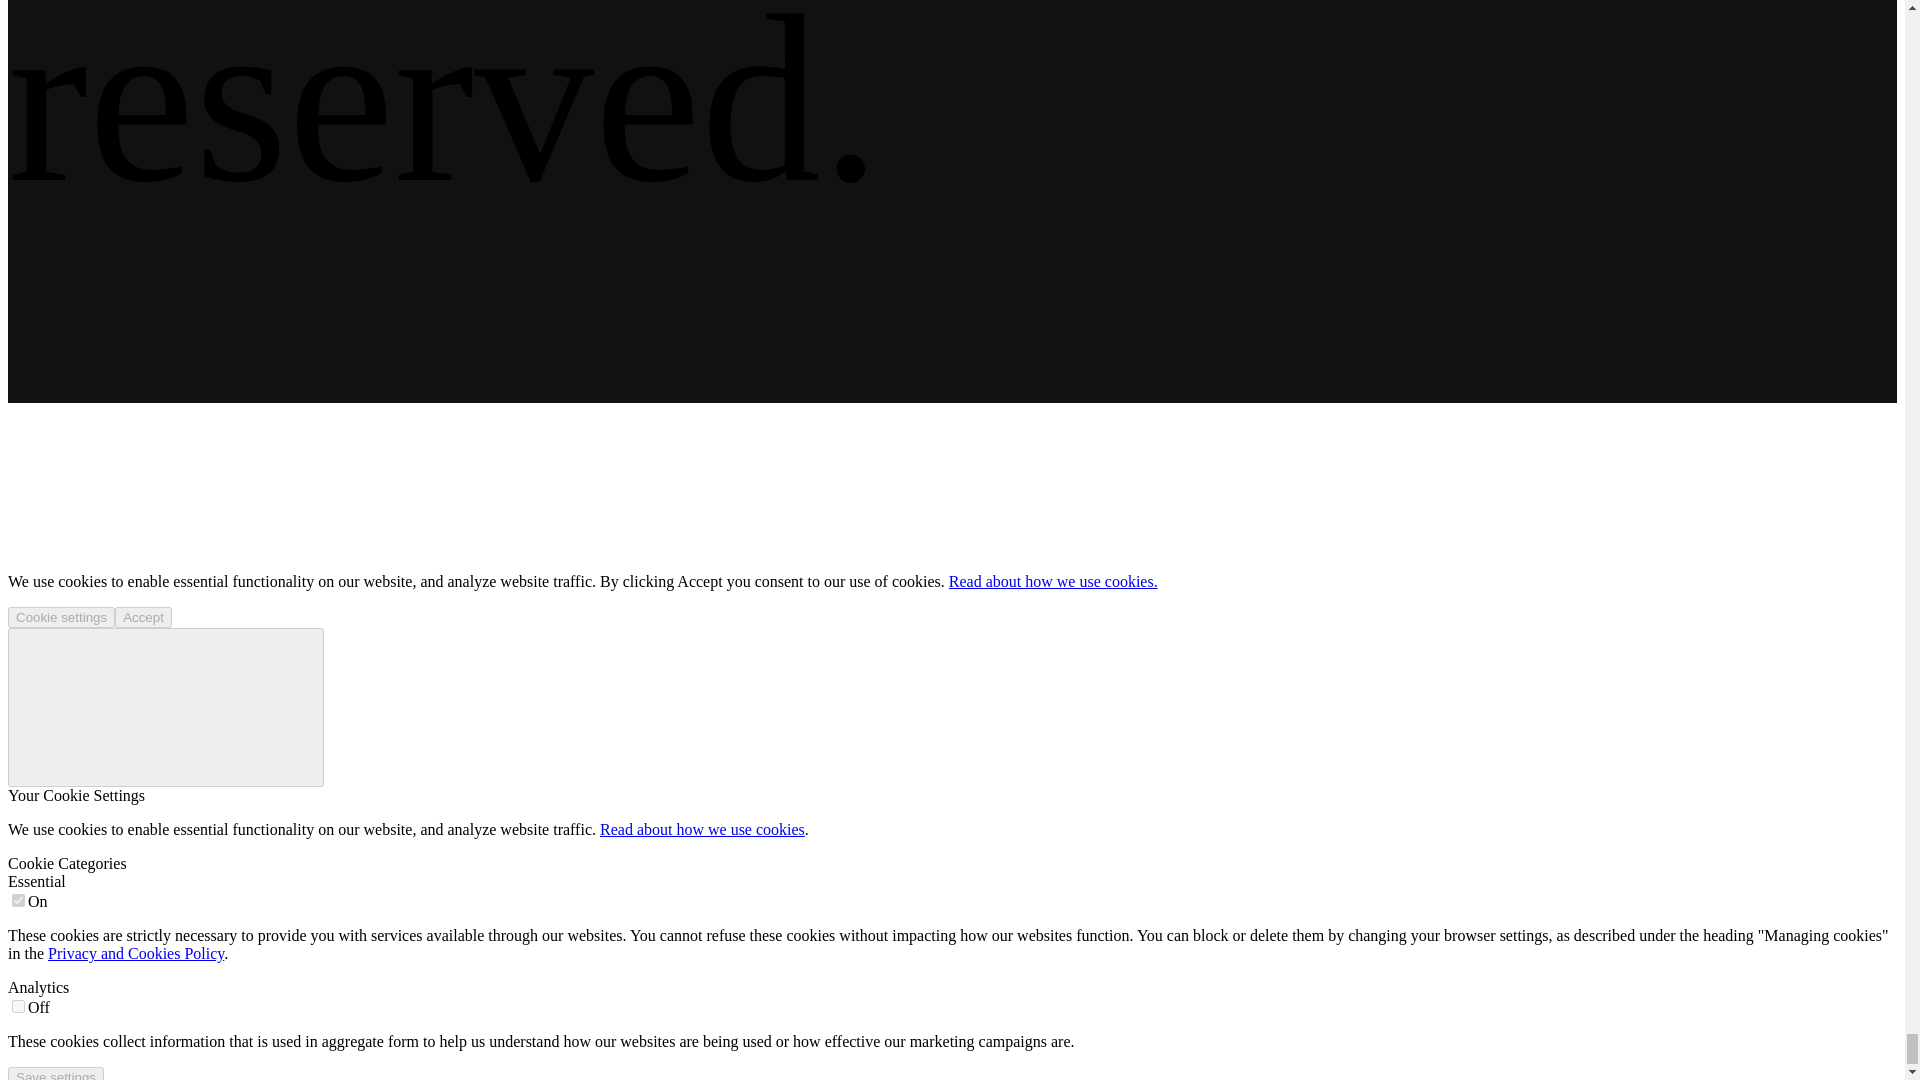 The width and height of the screenshot is (1920, 1080). What do you see at coordinates (144, 616) in the screenshot?
I see `Accept` at bounding box center [144, 616].